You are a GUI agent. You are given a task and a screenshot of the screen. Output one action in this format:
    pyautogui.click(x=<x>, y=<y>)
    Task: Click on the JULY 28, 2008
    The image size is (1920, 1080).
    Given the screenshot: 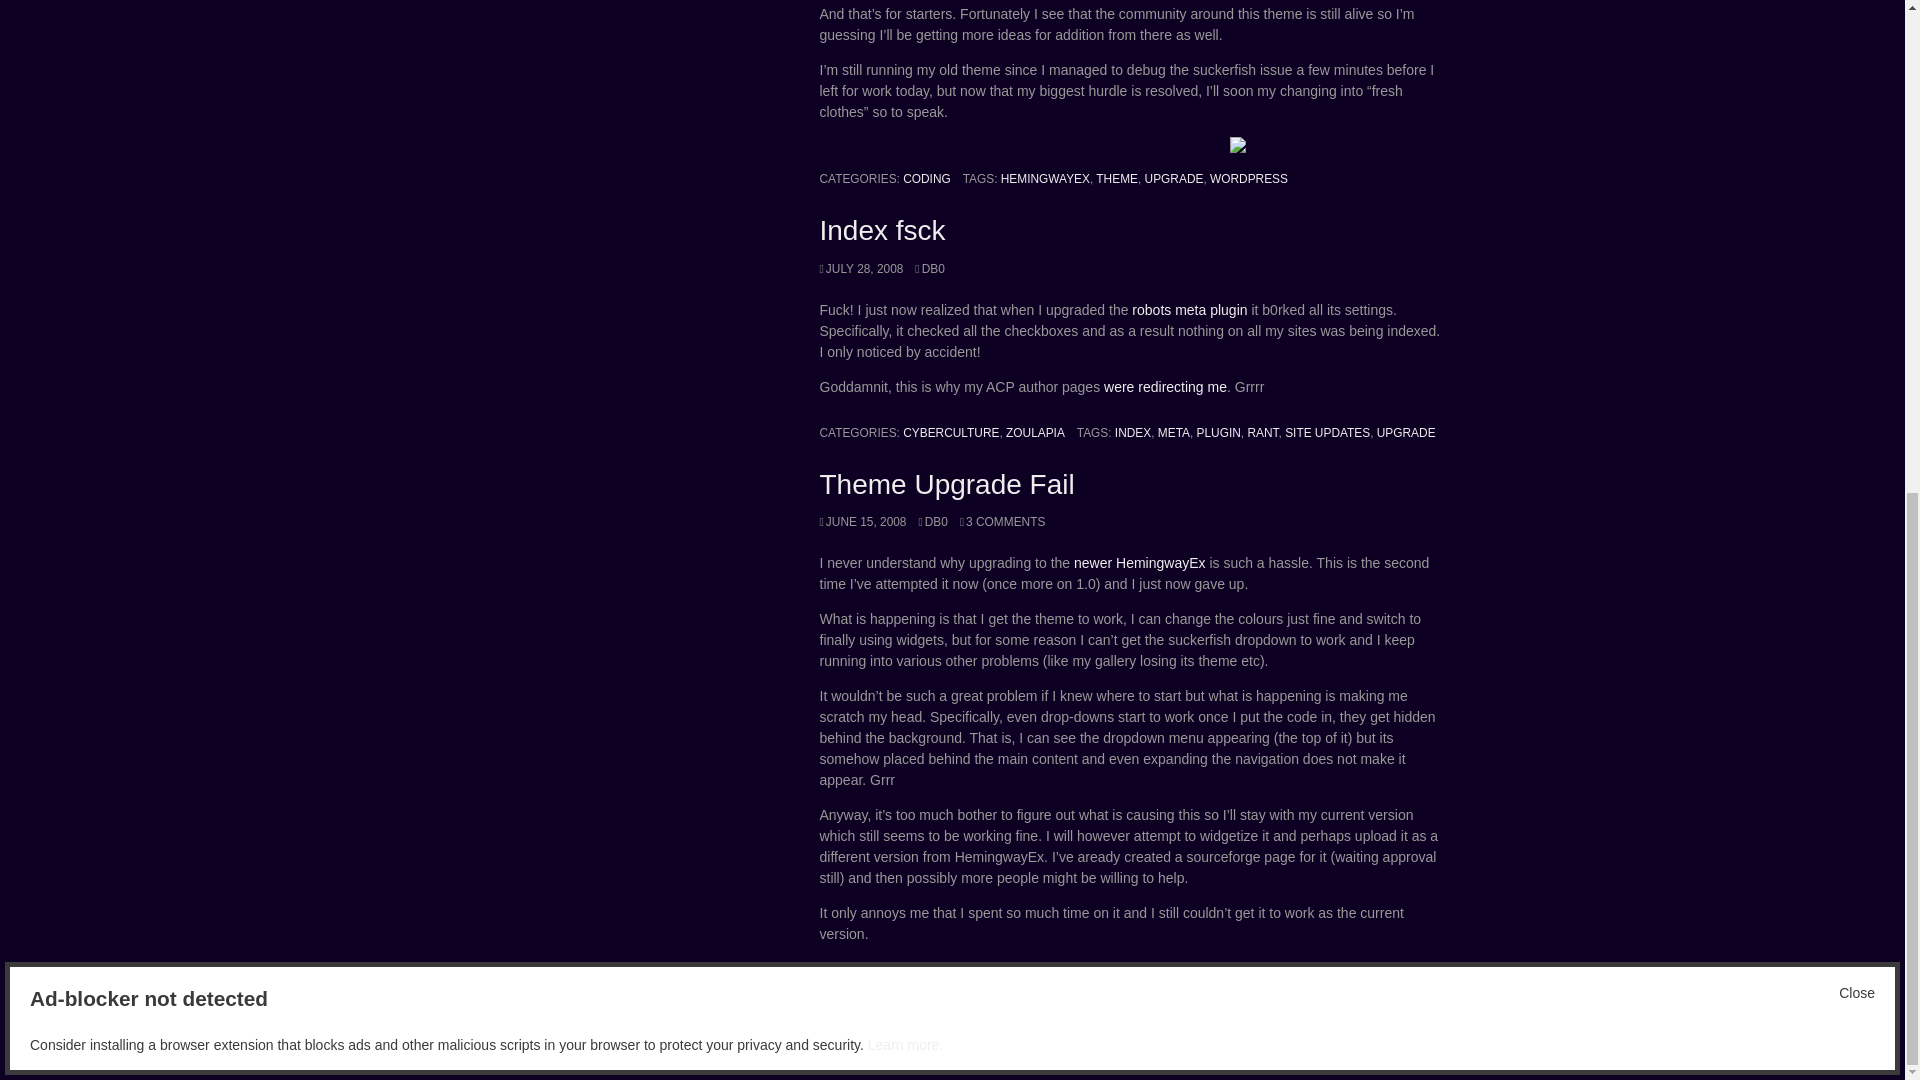 What is the action you would take?
    pyautogui.click(x=862, y=269)
    